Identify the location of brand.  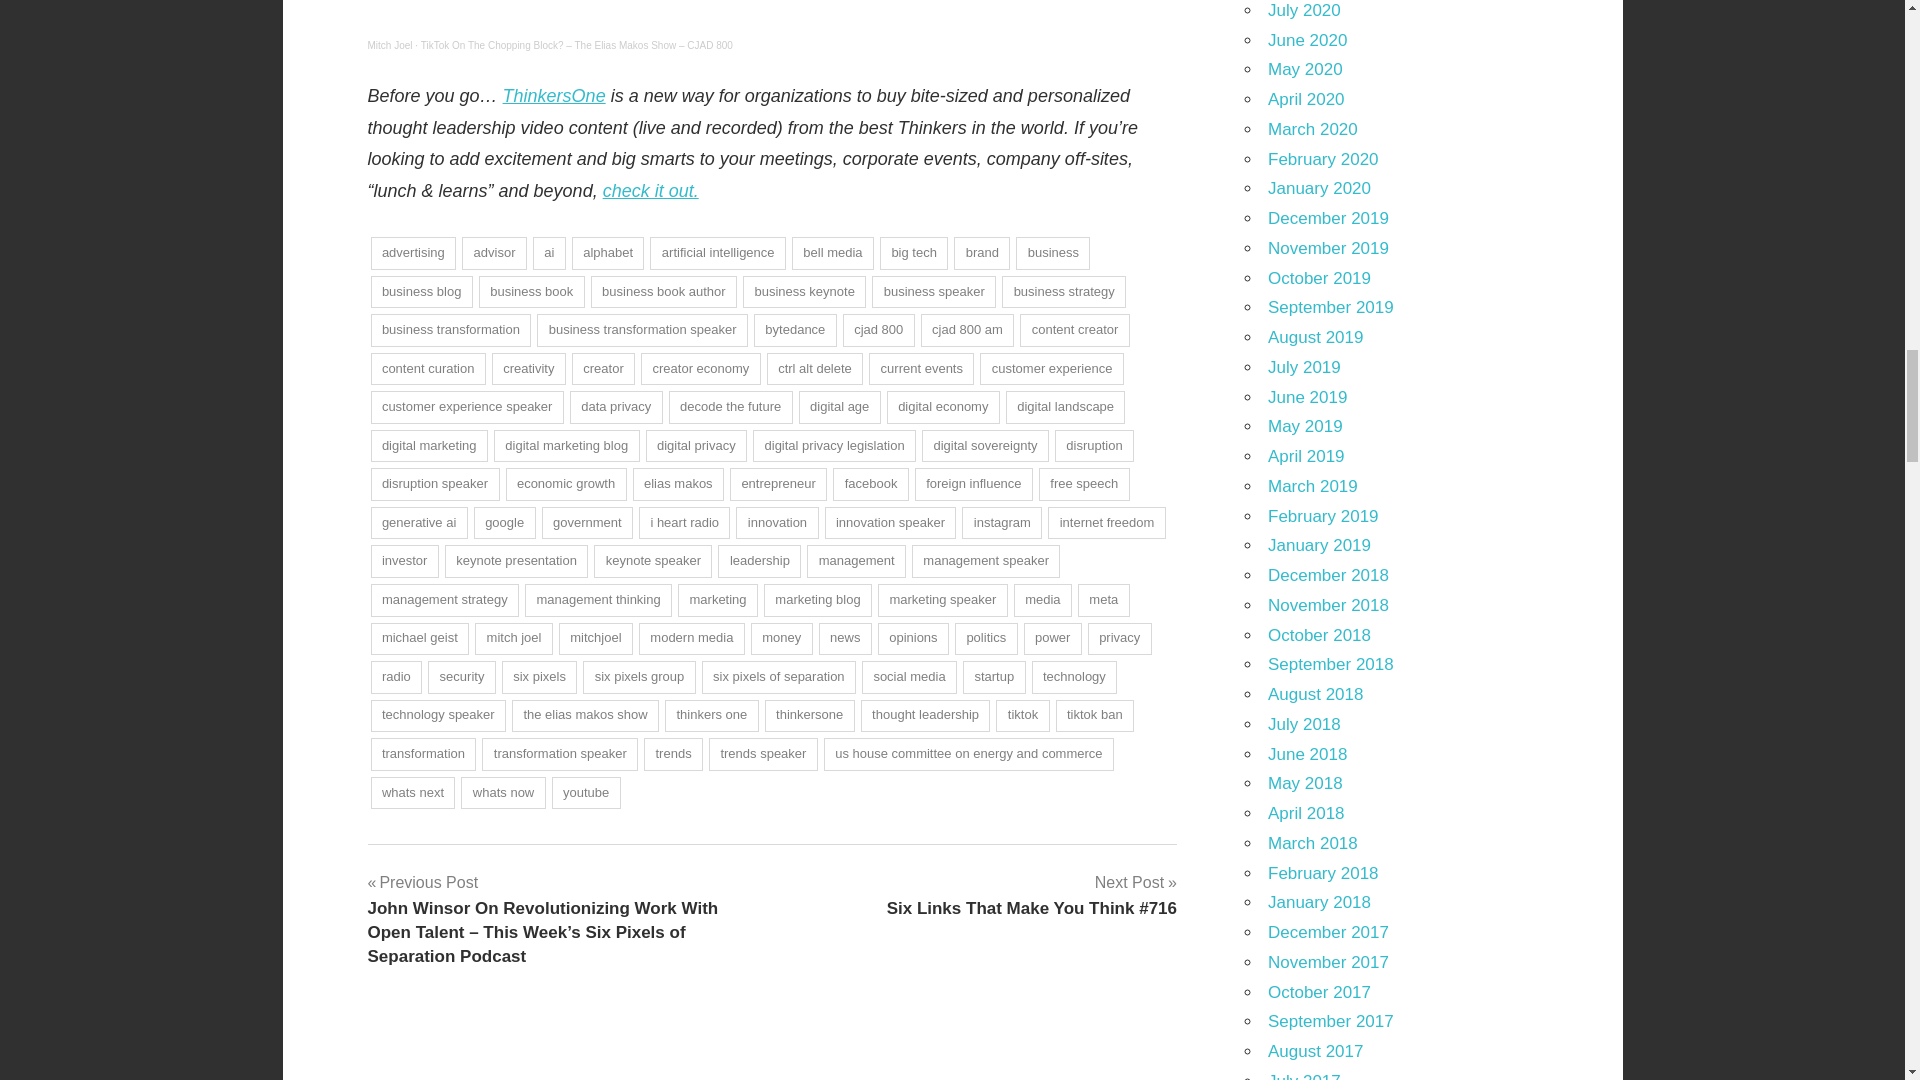
(982, 253).